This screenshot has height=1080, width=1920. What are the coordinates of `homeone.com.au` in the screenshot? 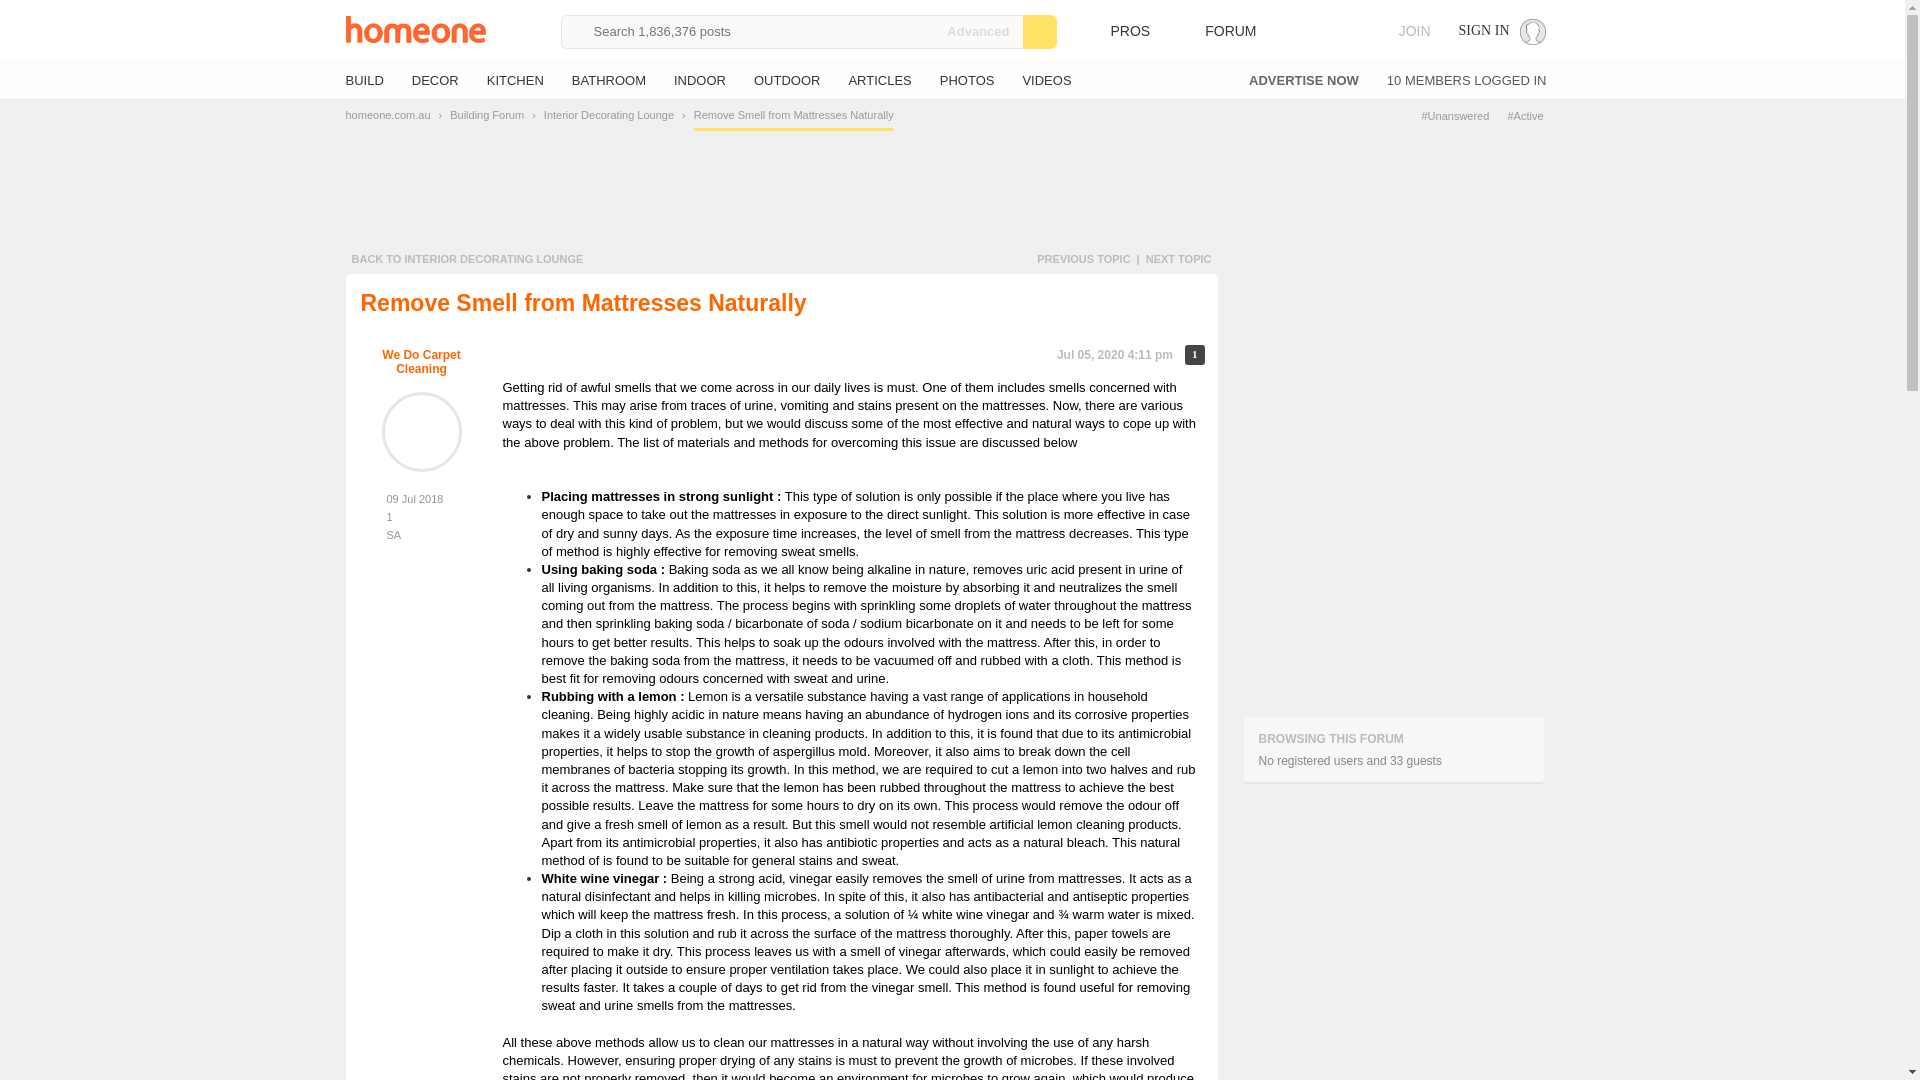 It's located at (388, 114).